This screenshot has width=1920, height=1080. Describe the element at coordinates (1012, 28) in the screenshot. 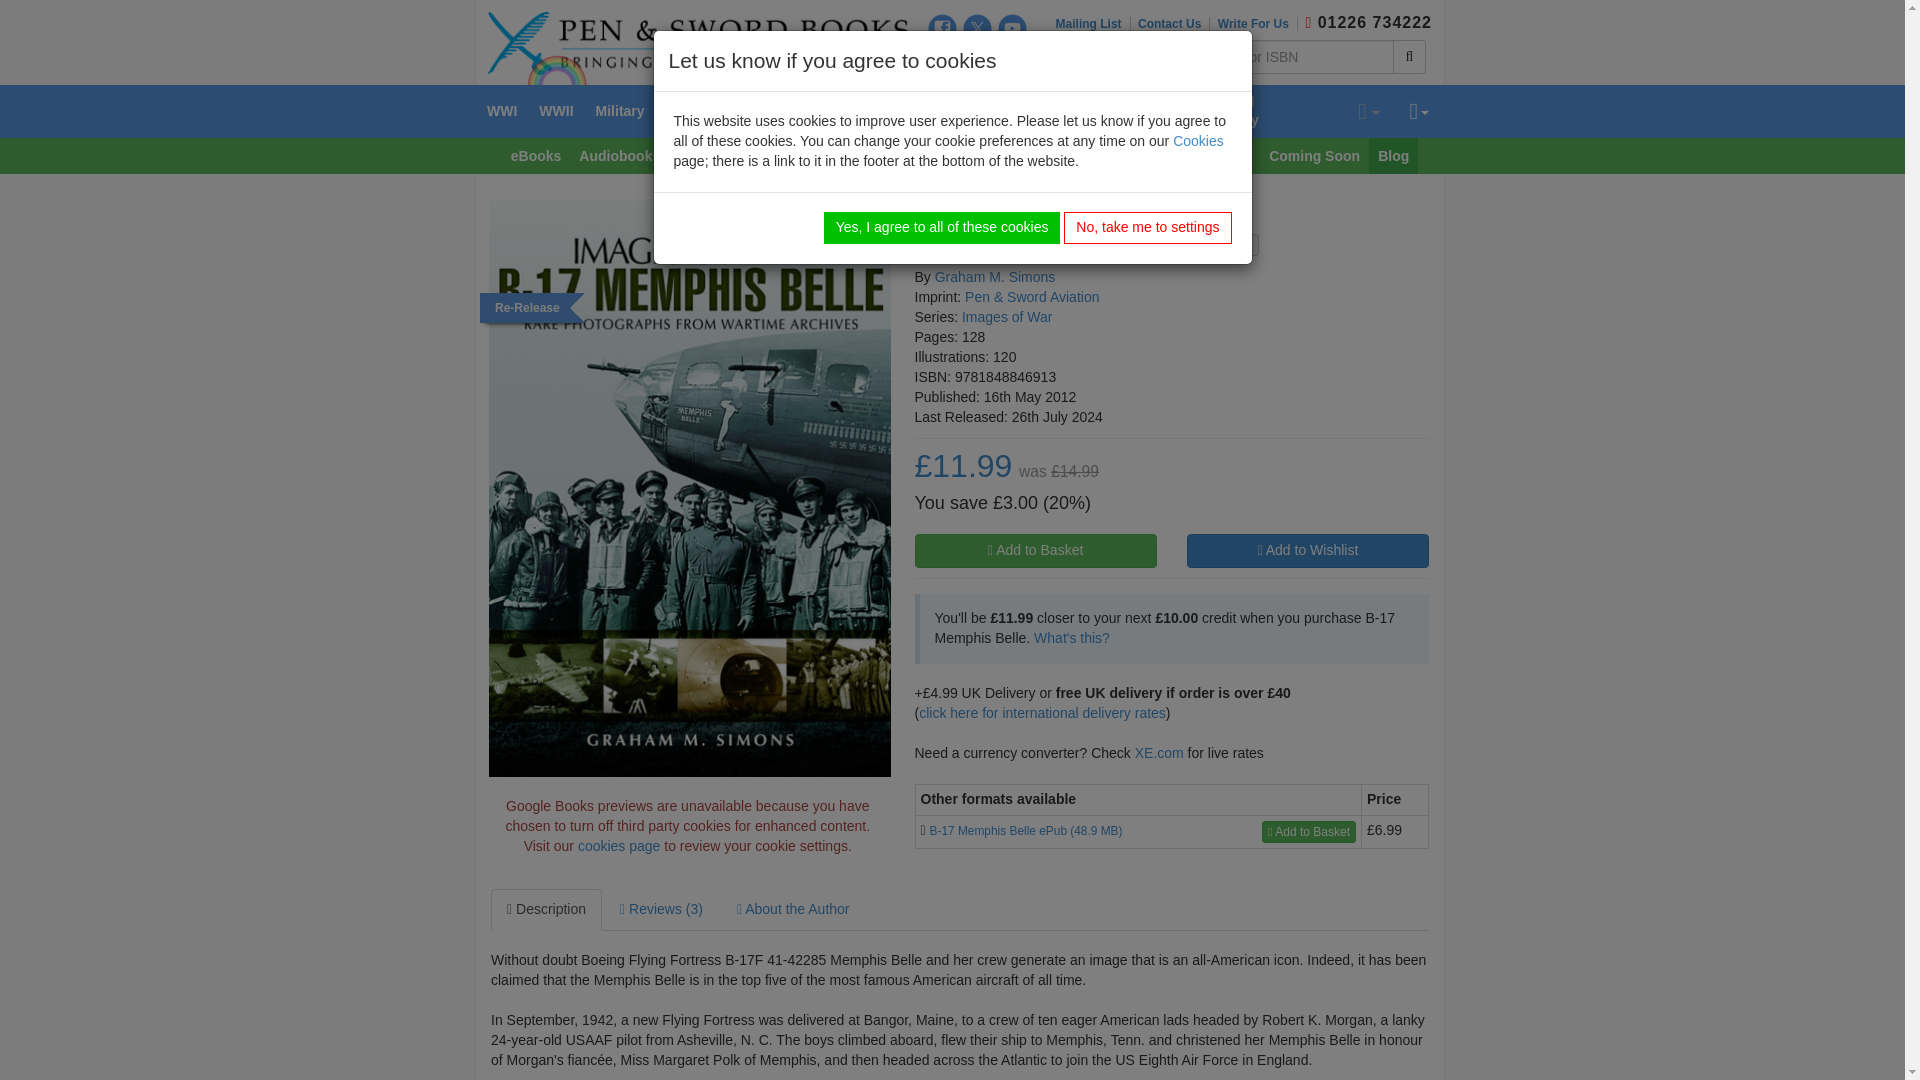

I see `YouTube` at that location.